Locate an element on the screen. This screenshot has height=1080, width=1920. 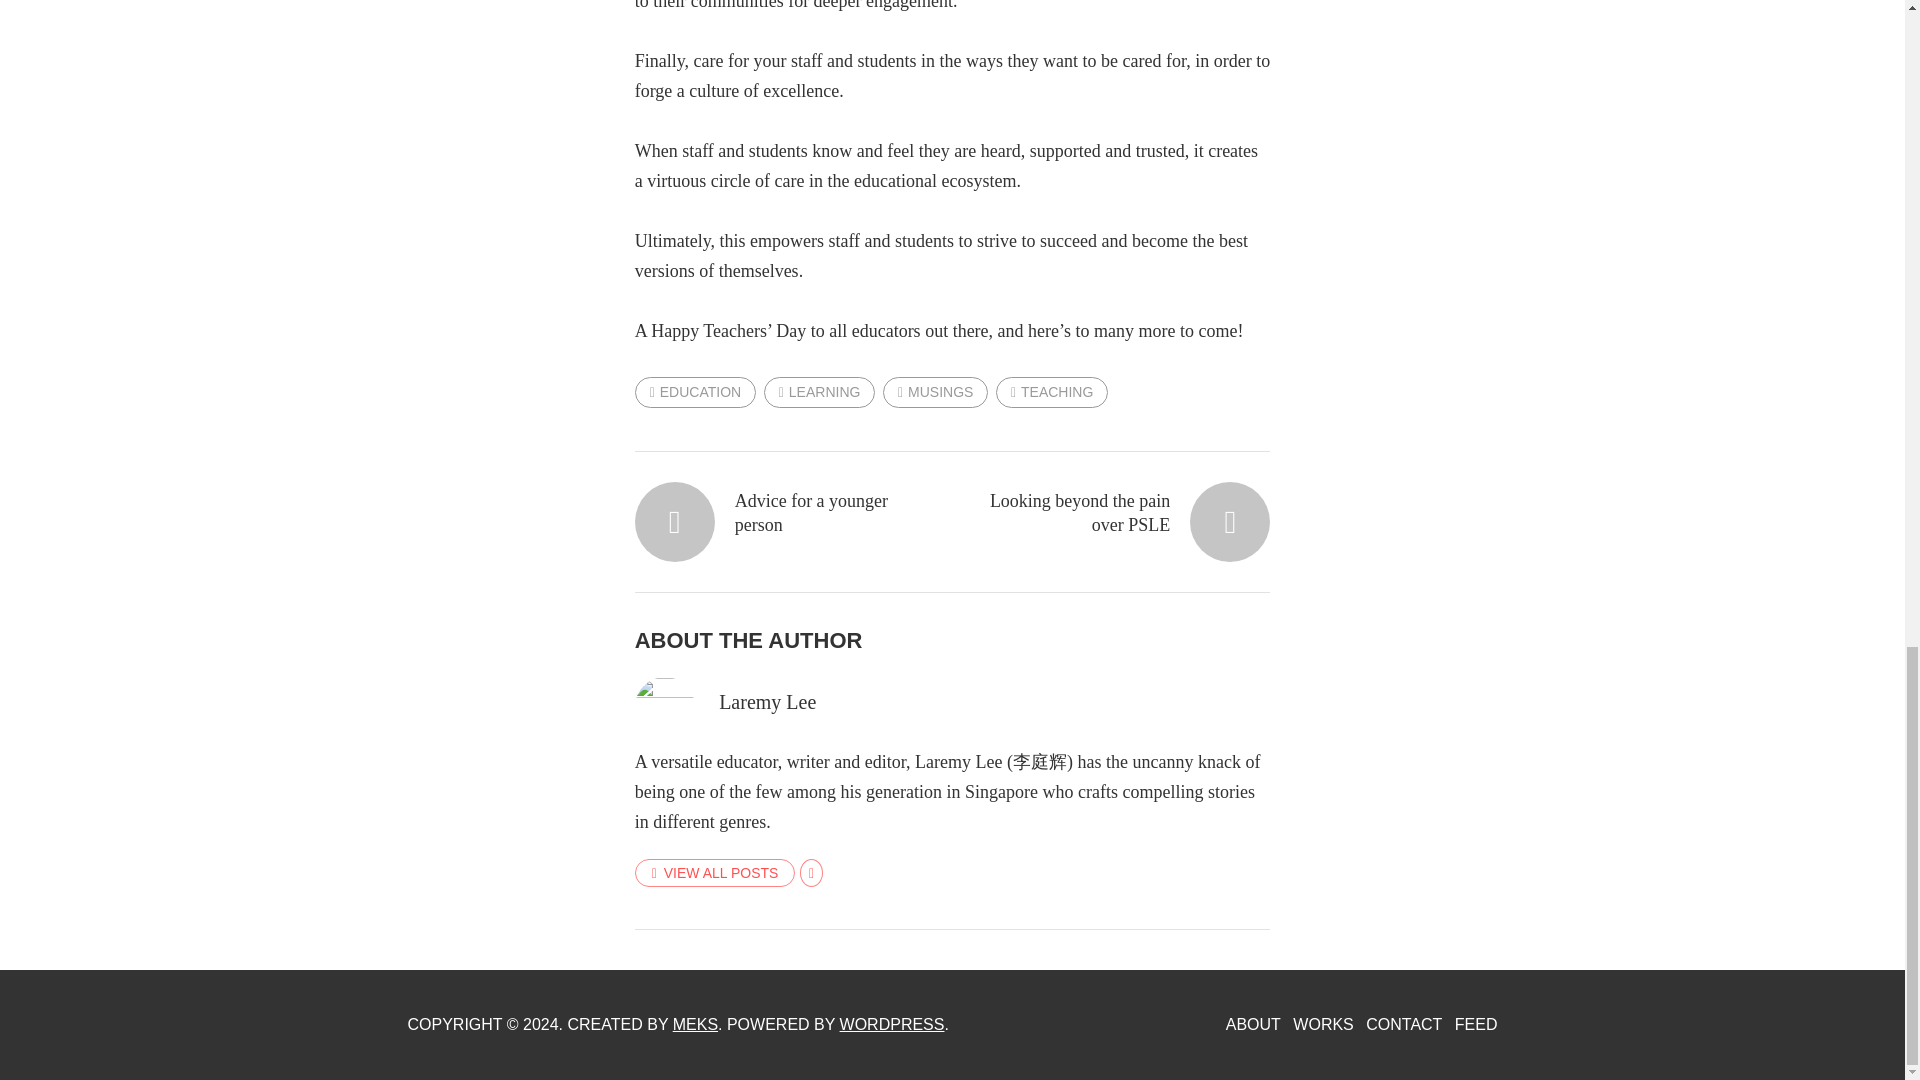
MUSINGS is located at coordinates (936, 392).